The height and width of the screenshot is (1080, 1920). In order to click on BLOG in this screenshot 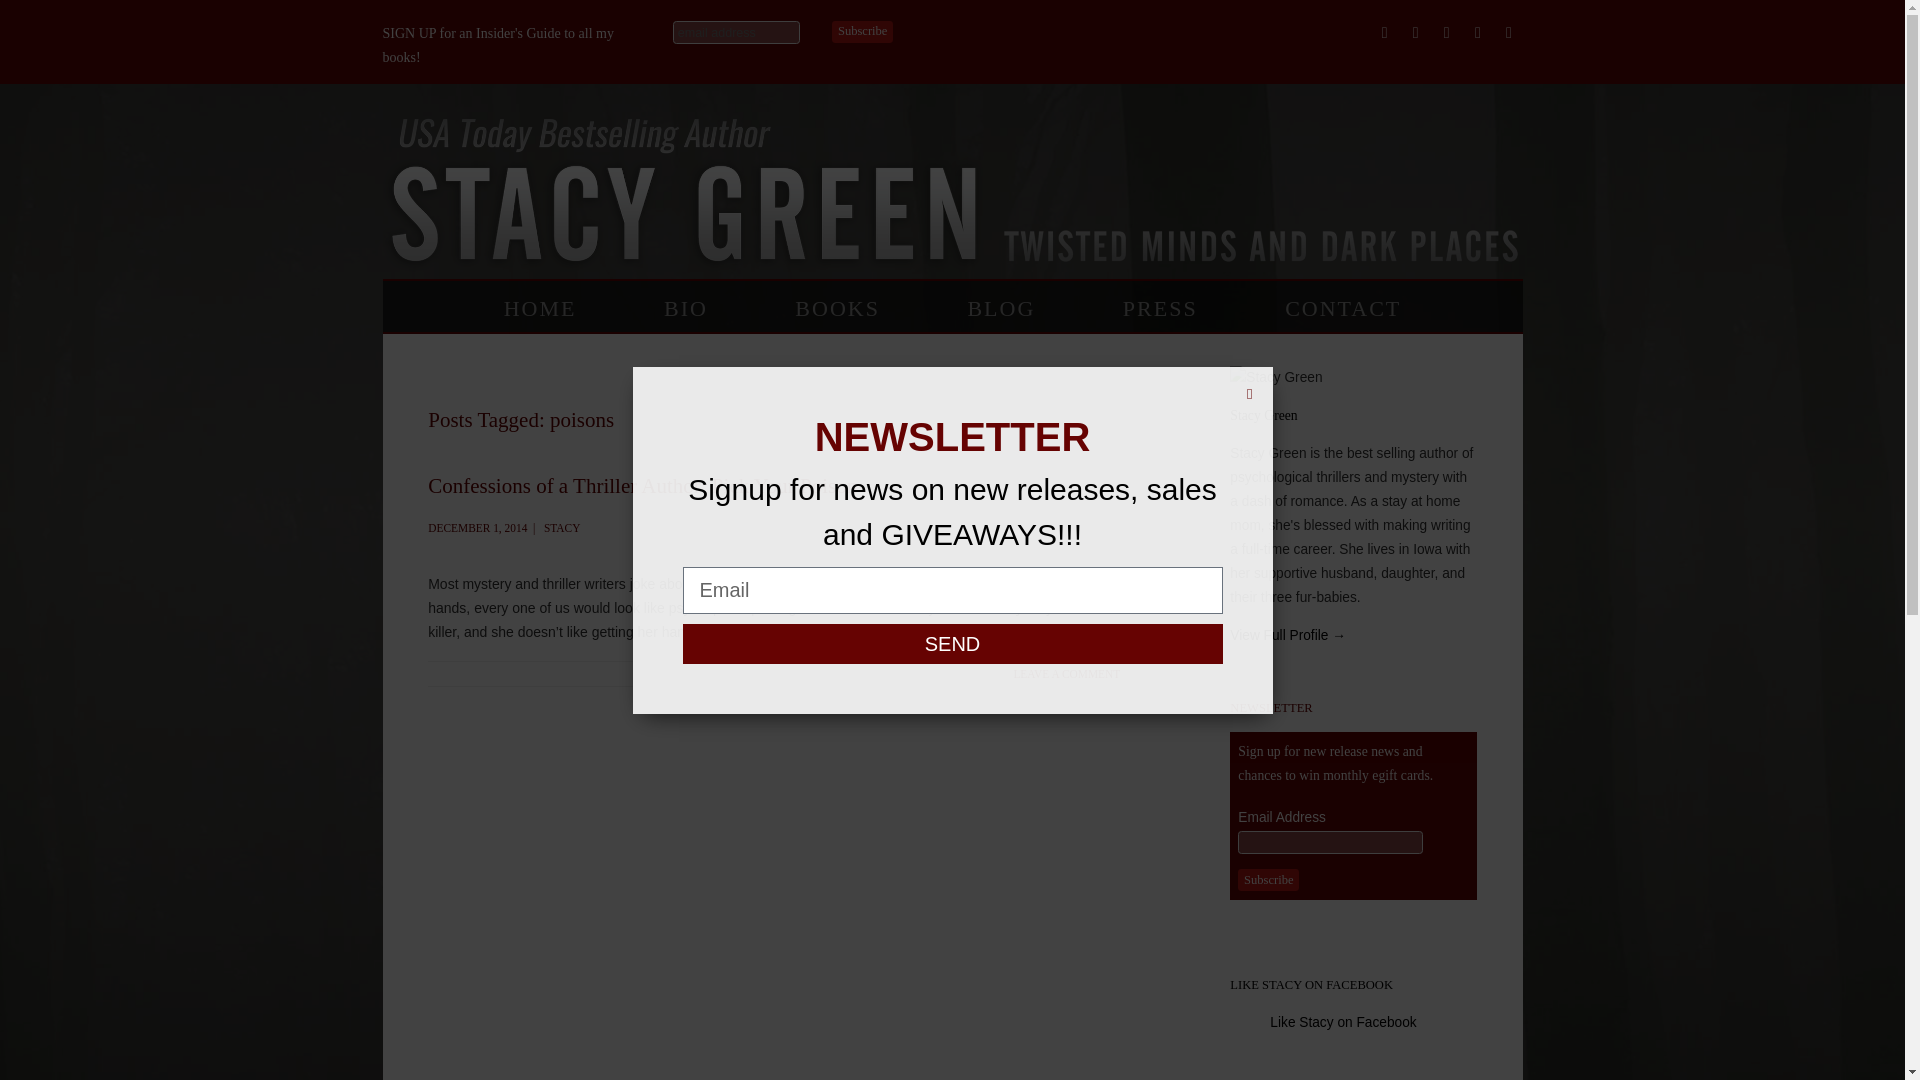, I will do `click(1000, 312)`.